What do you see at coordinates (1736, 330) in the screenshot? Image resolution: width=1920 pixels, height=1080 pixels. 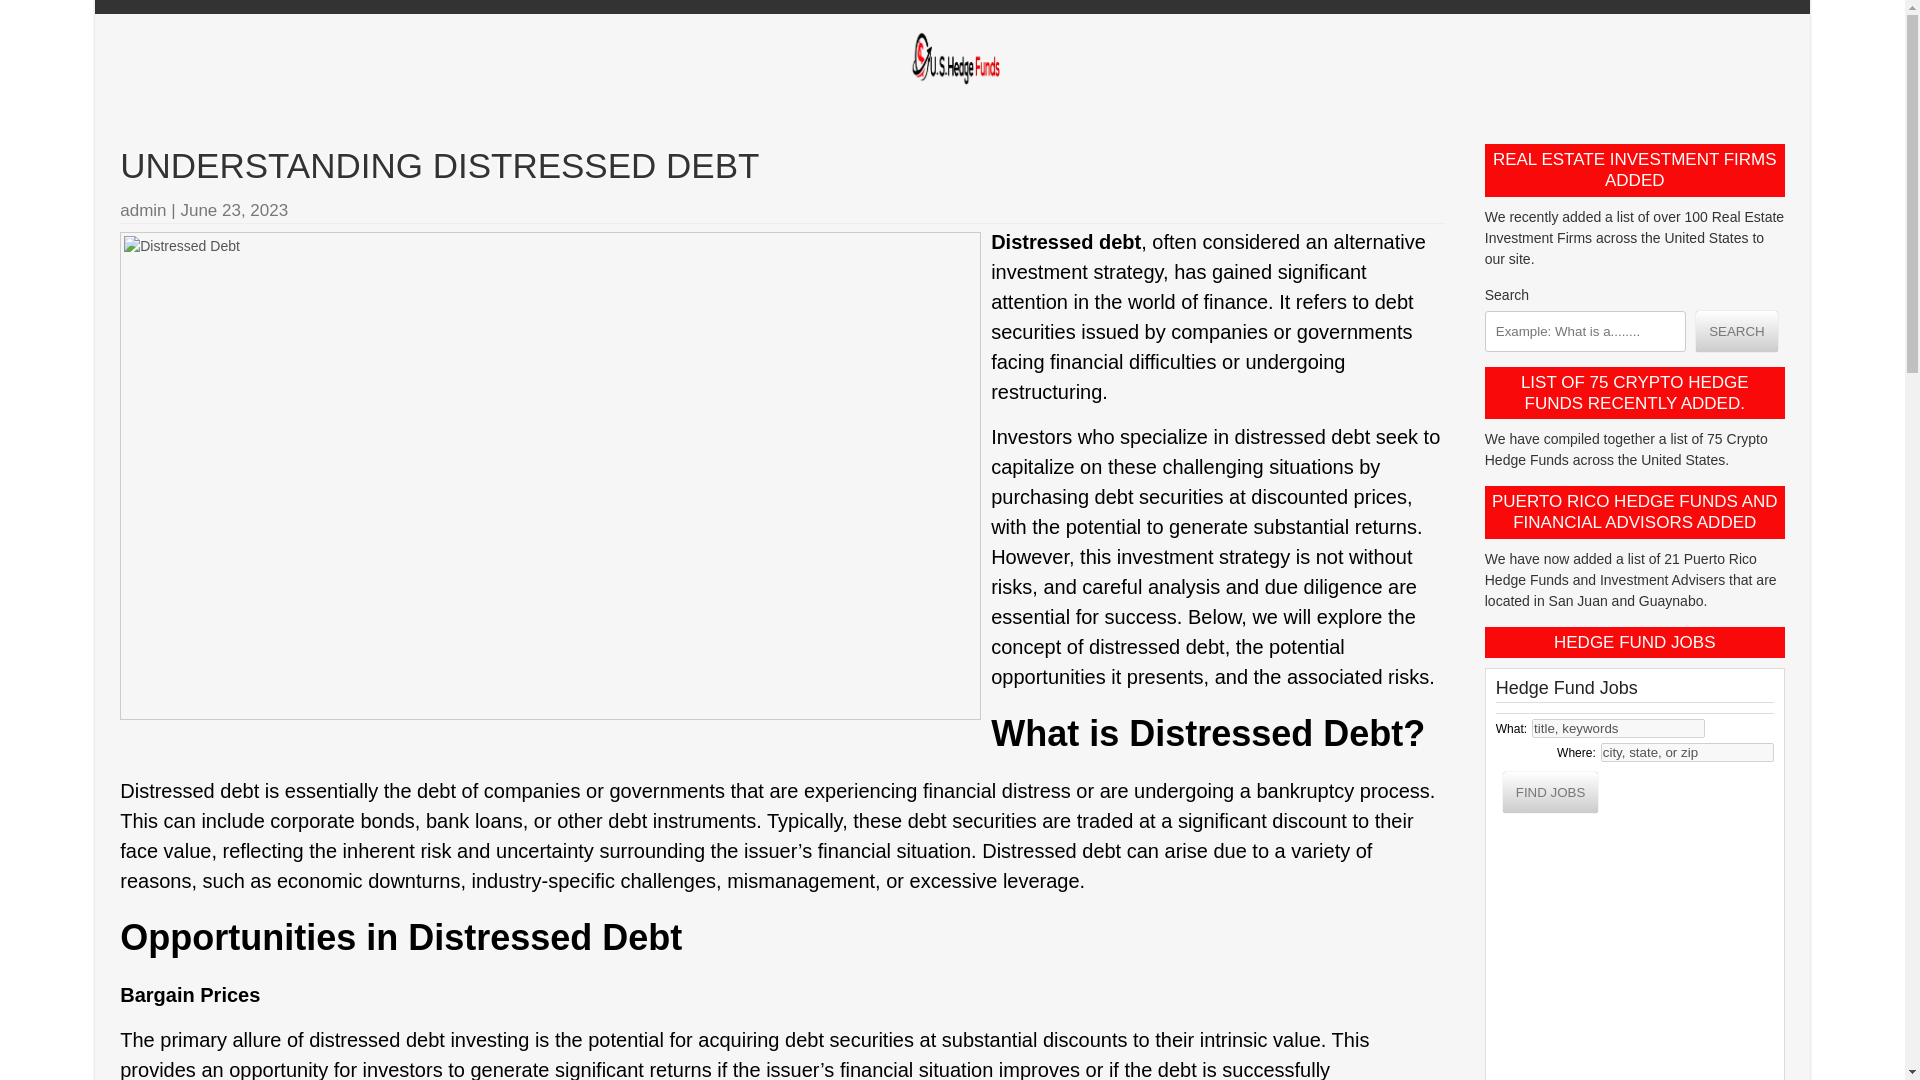 I see `SEARCH` at bounding box center [1736, 330].